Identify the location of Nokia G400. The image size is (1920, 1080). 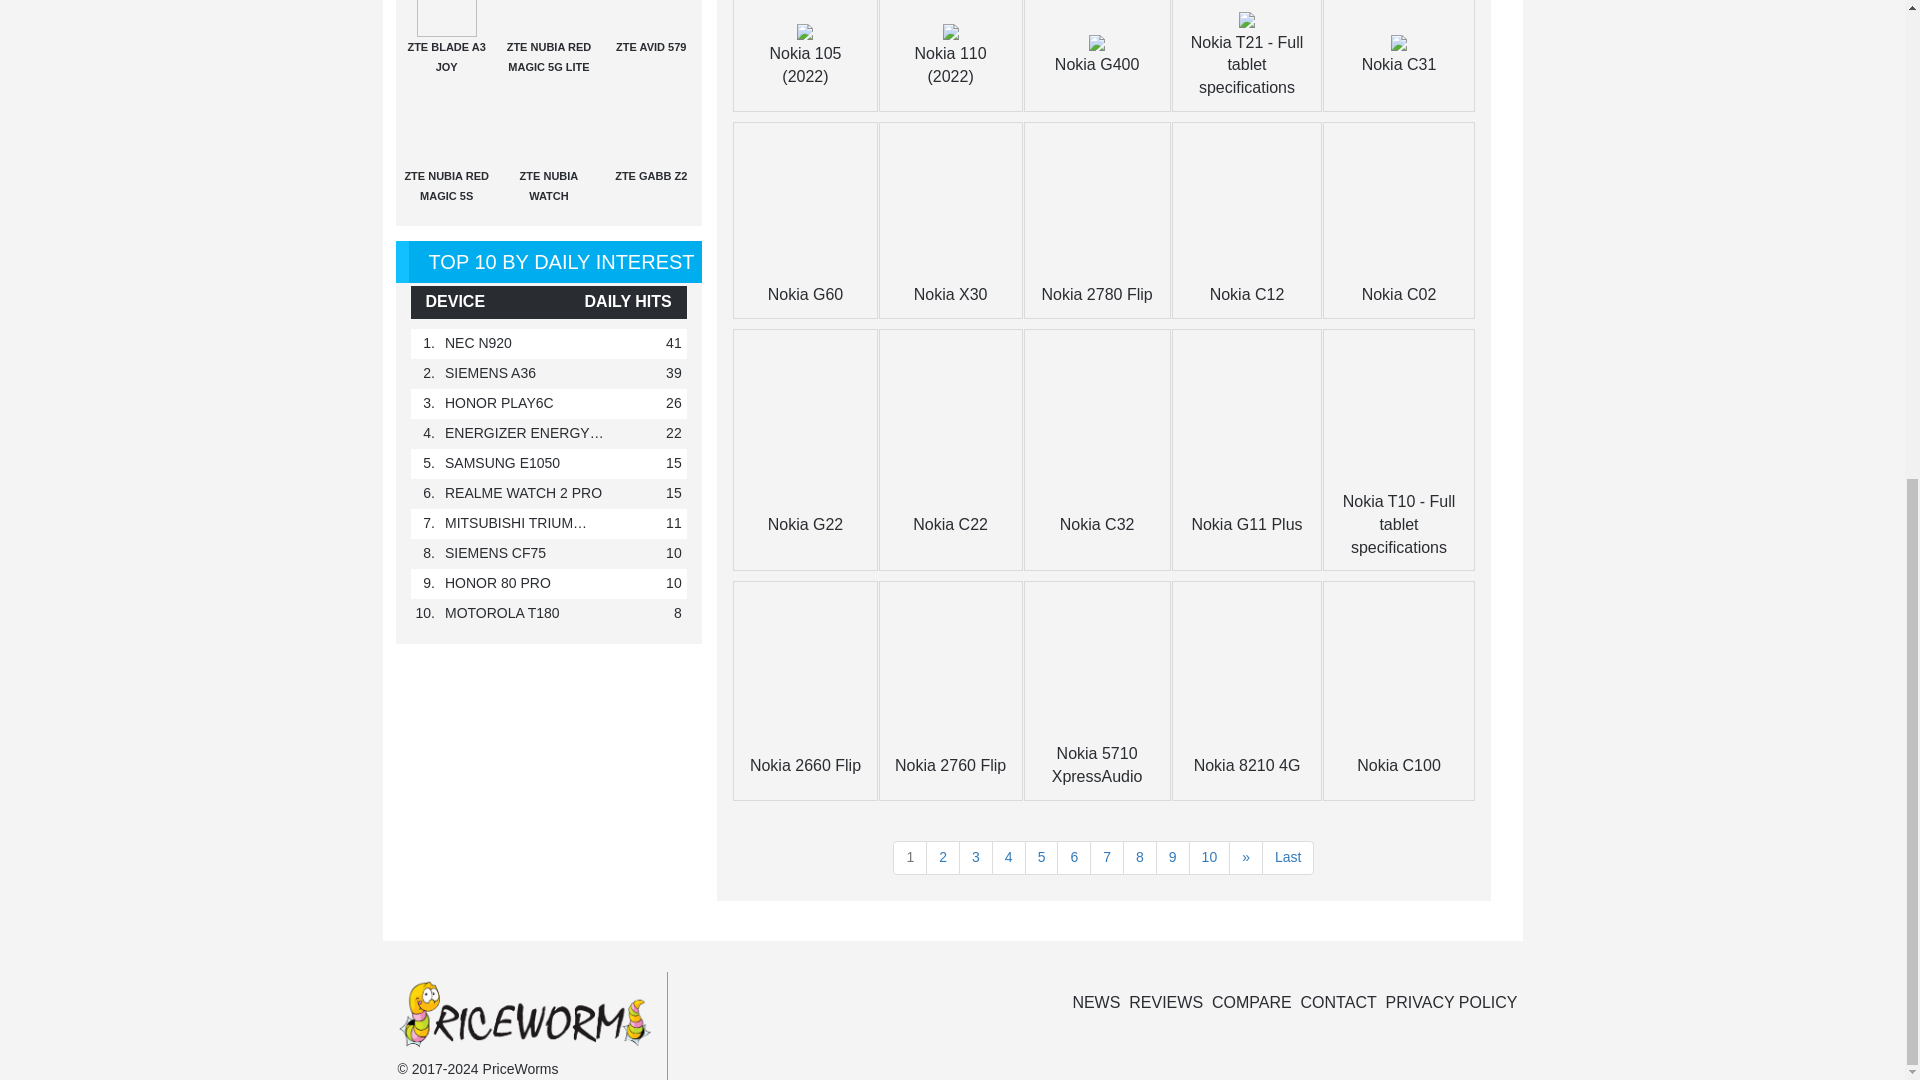
(1097, 64).